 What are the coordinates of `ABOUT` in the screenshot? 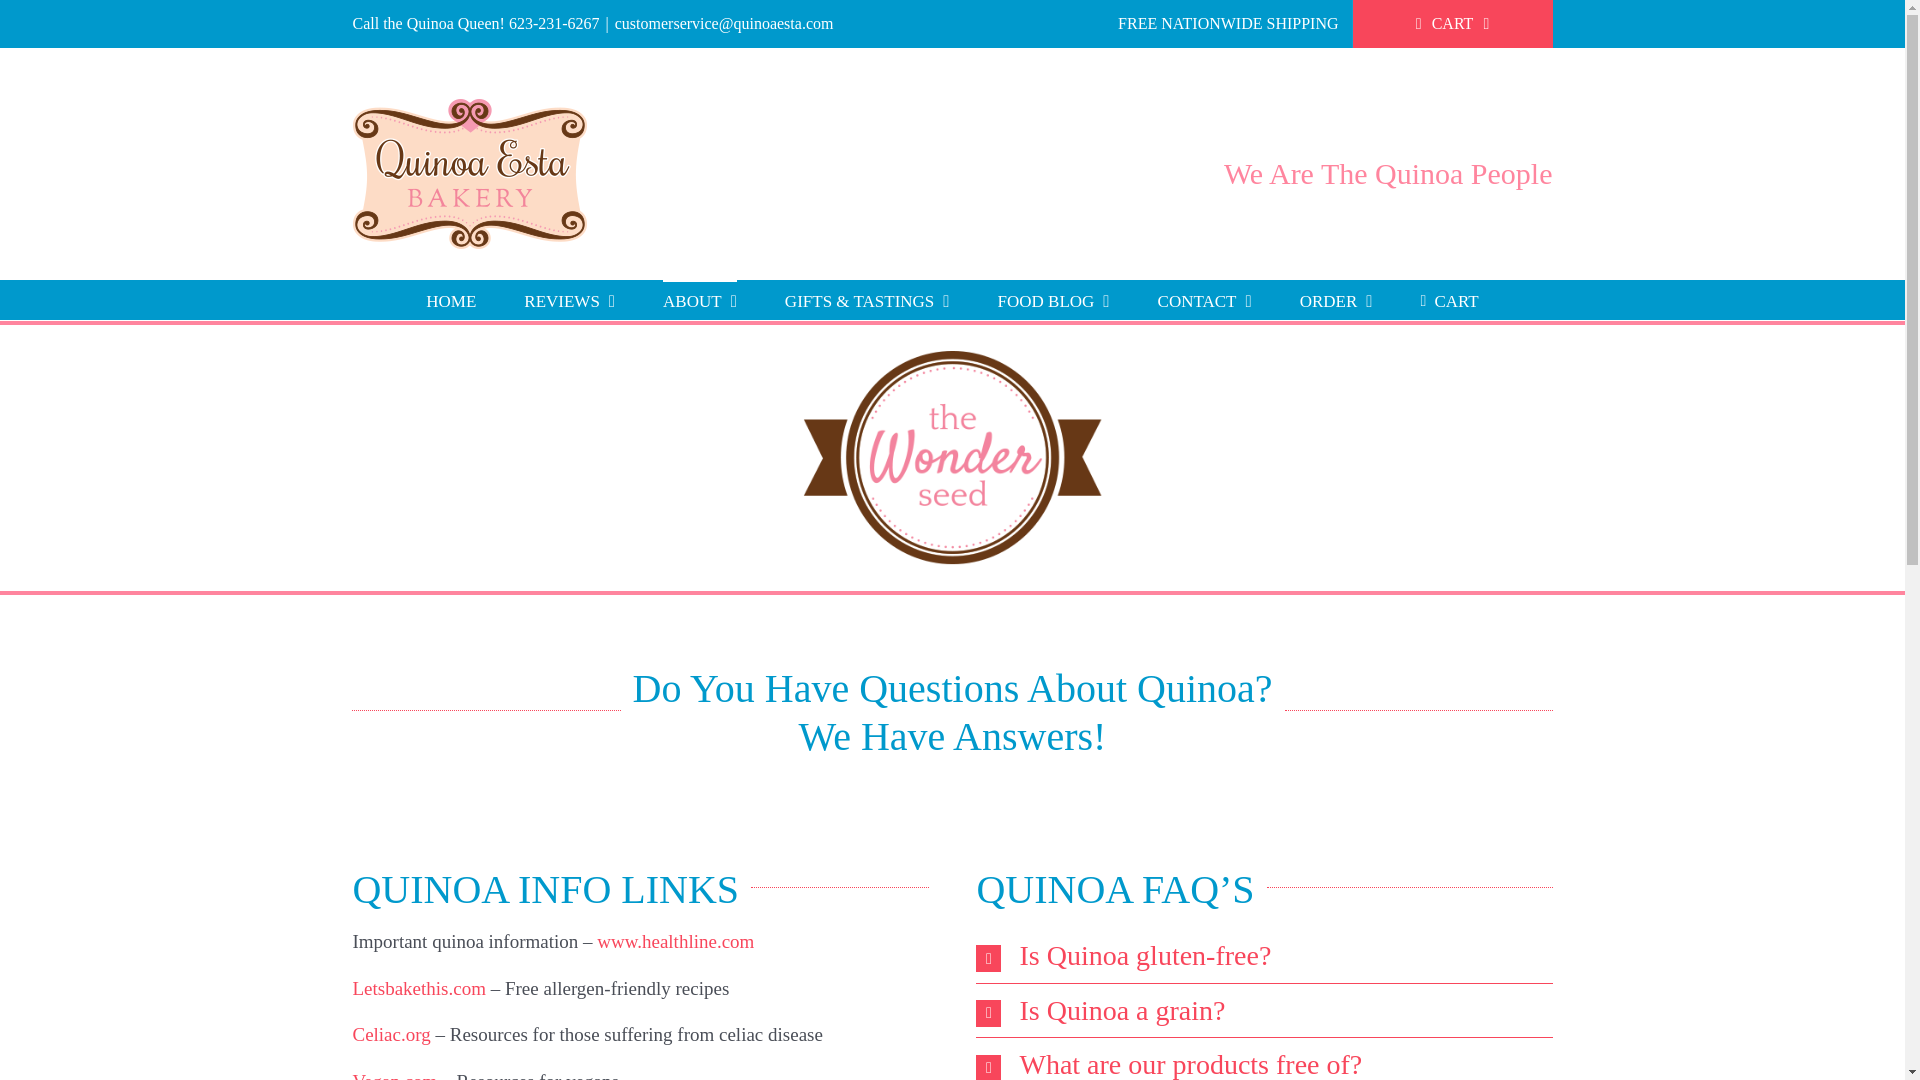 It's located at (700, 299).